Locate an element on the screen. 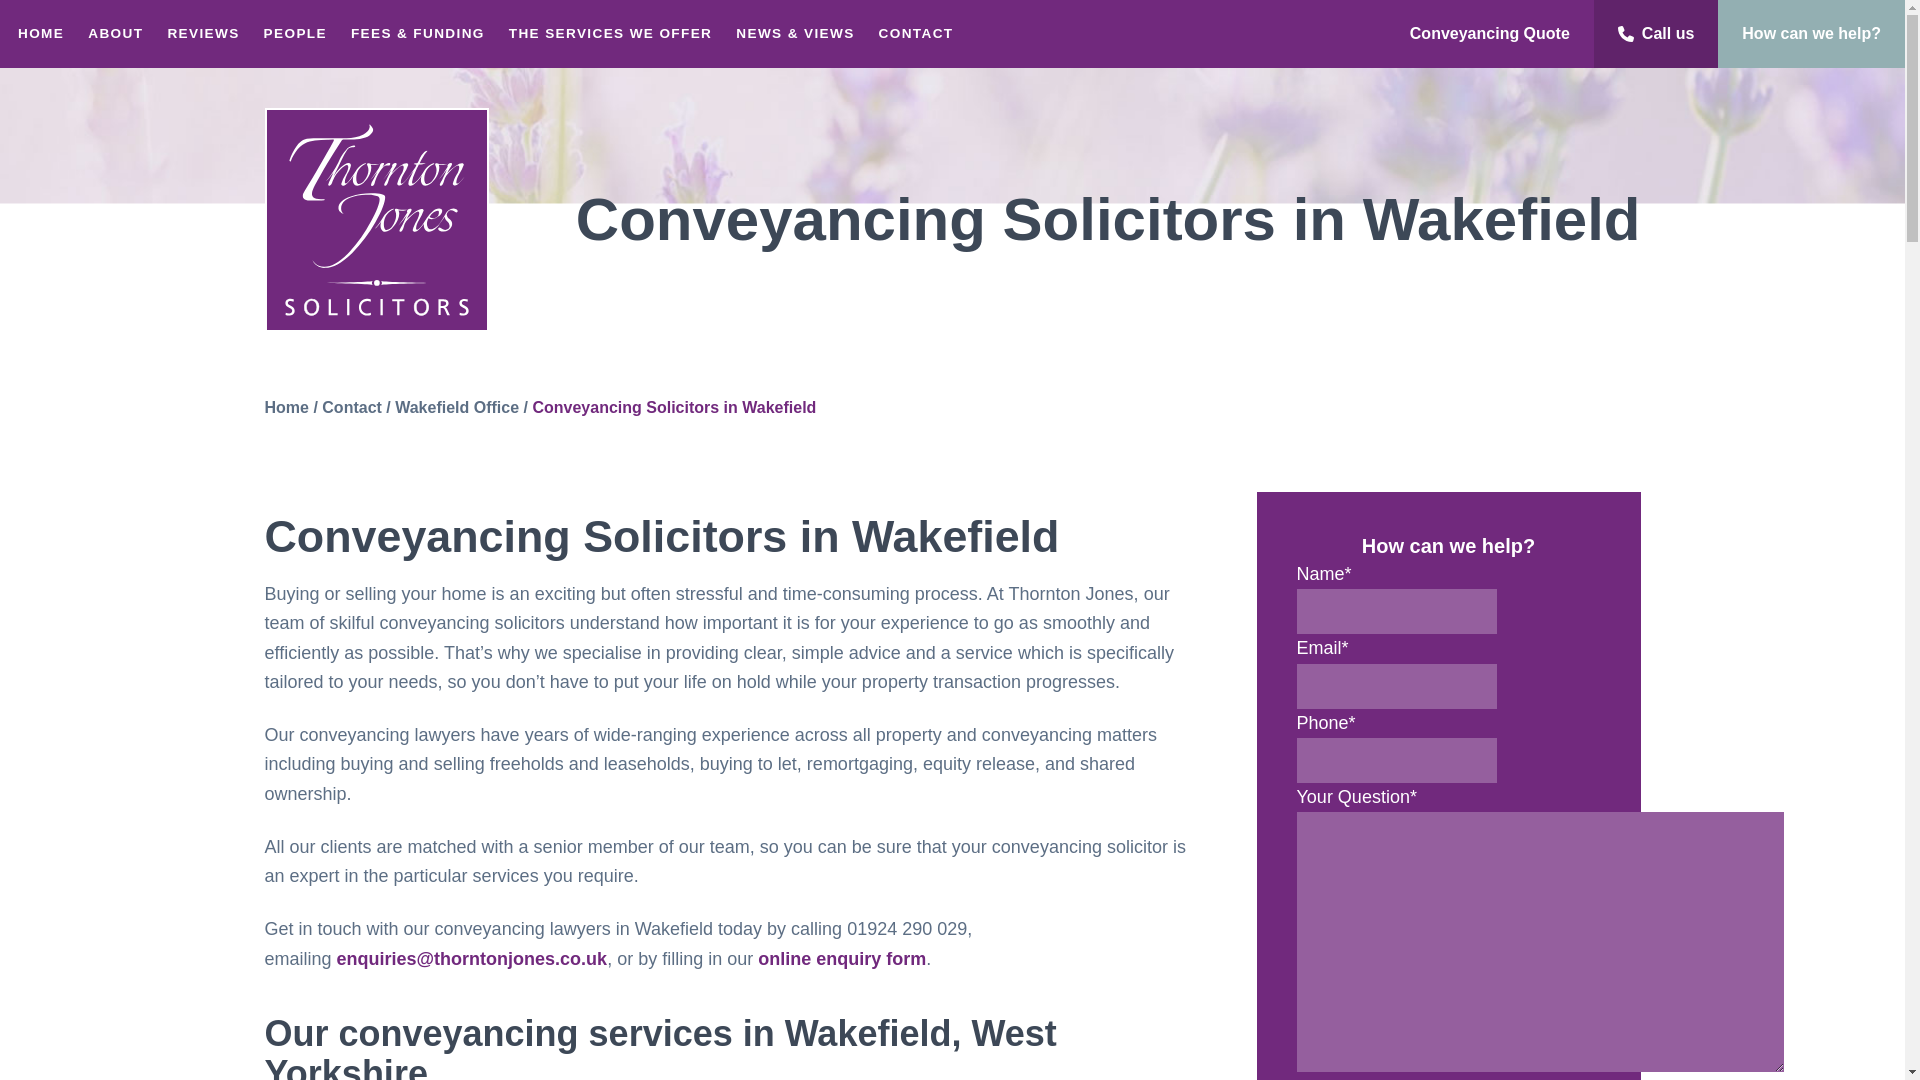  THE SERVICES WE OFFER is located at coordinates (611, 34).